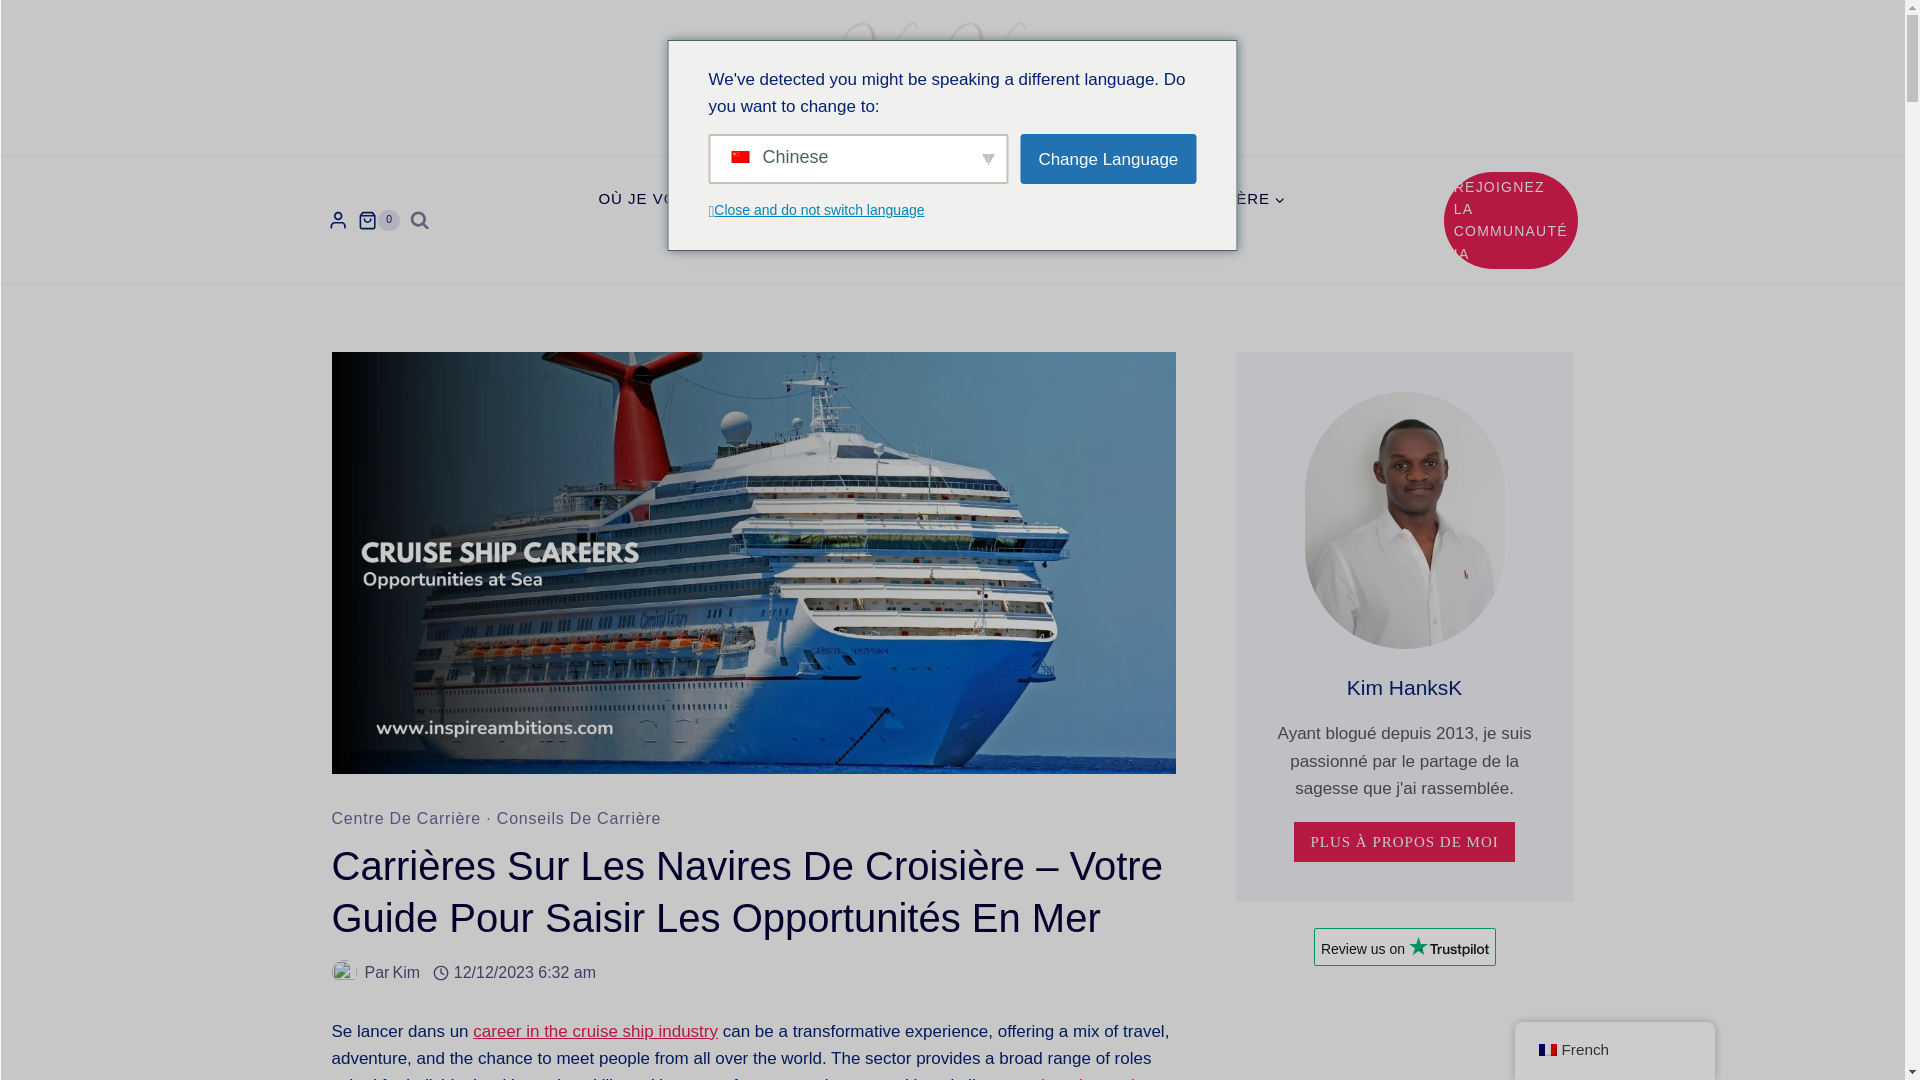  I want to click on 0, so click(378, 220).